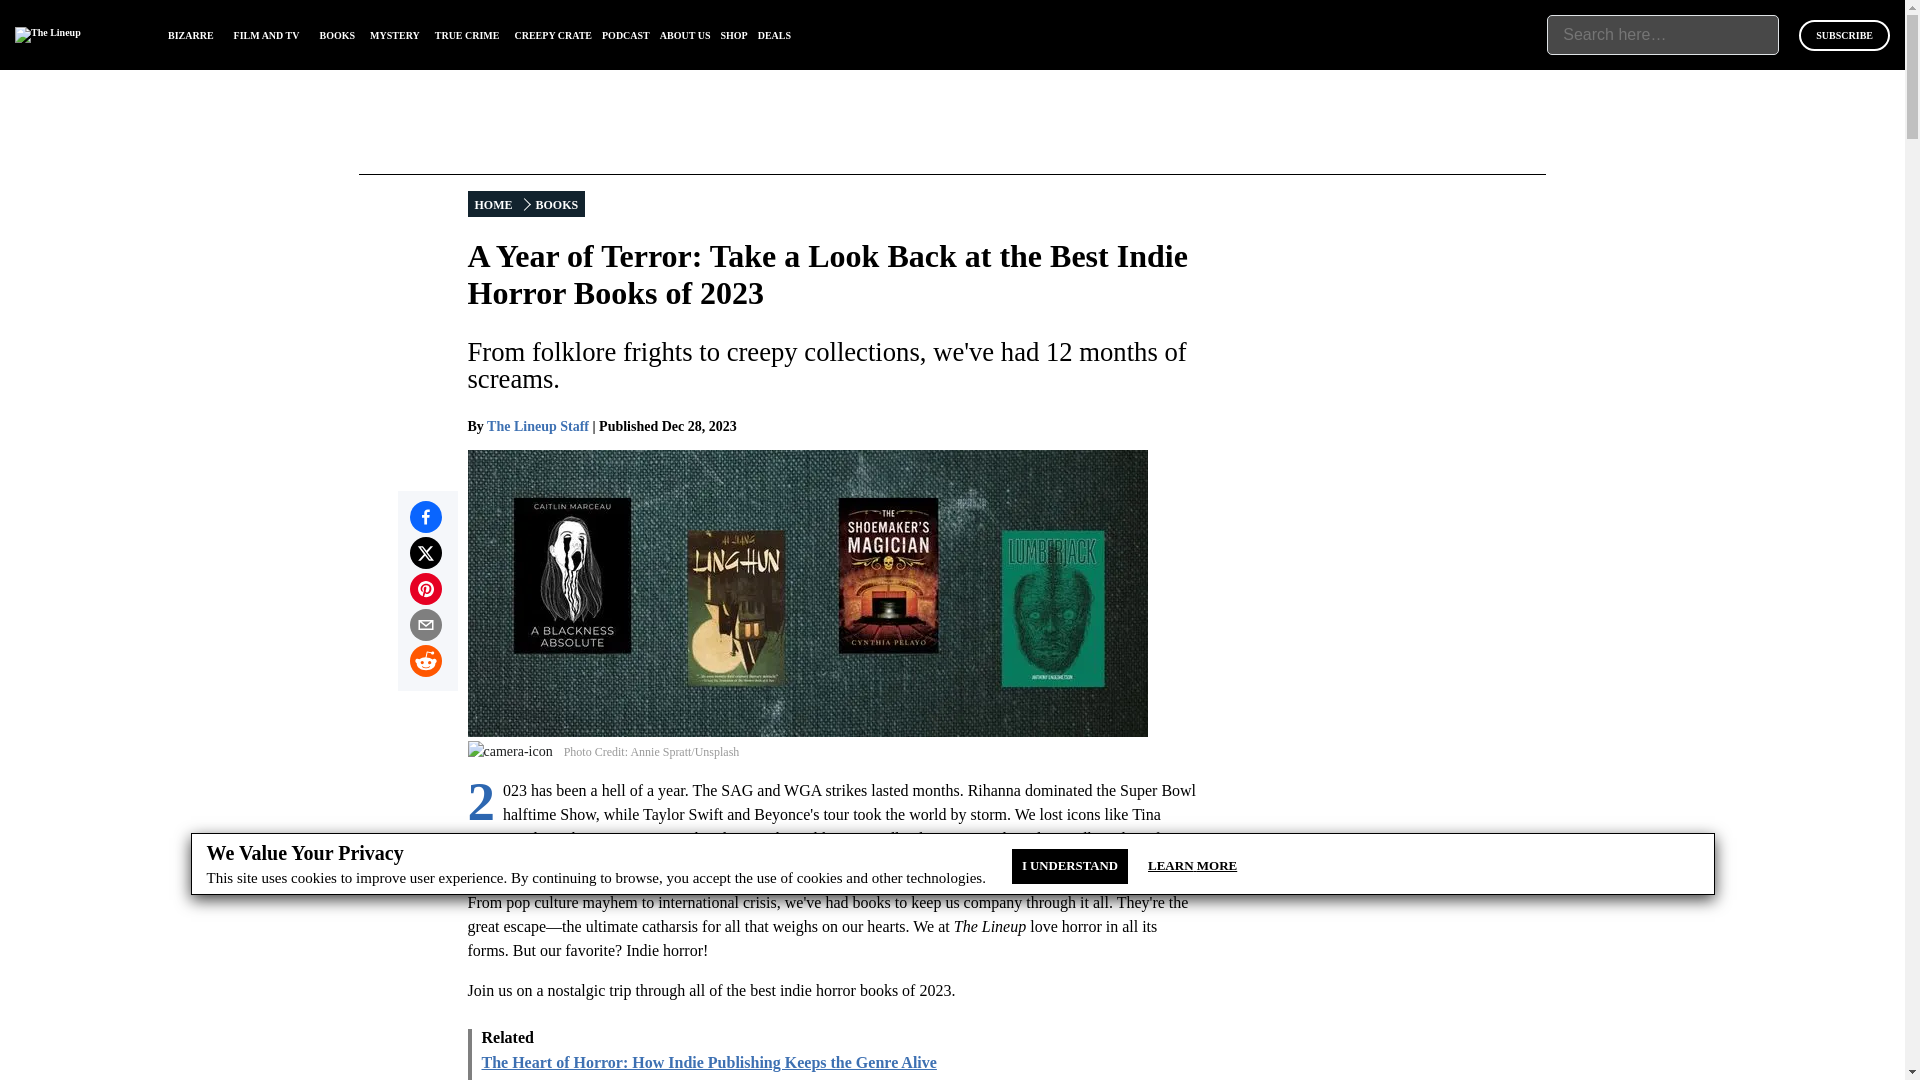 The image size is (1920, 1080). What do you see at coordinates (626, 36) in the screenshot?
I see `PODCAST` at bounding box center [626, 36].